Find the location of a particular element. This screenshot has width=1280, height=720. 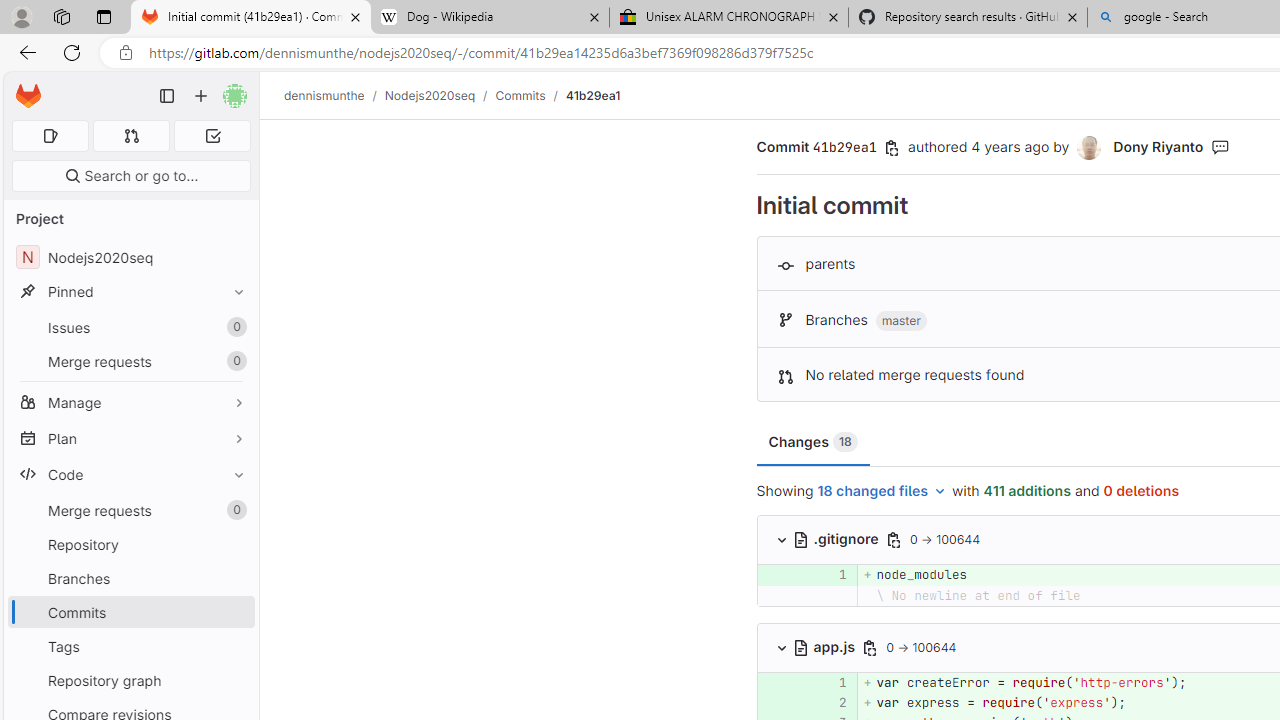

Dony Riyanto is located at coordinates (1158, 146).